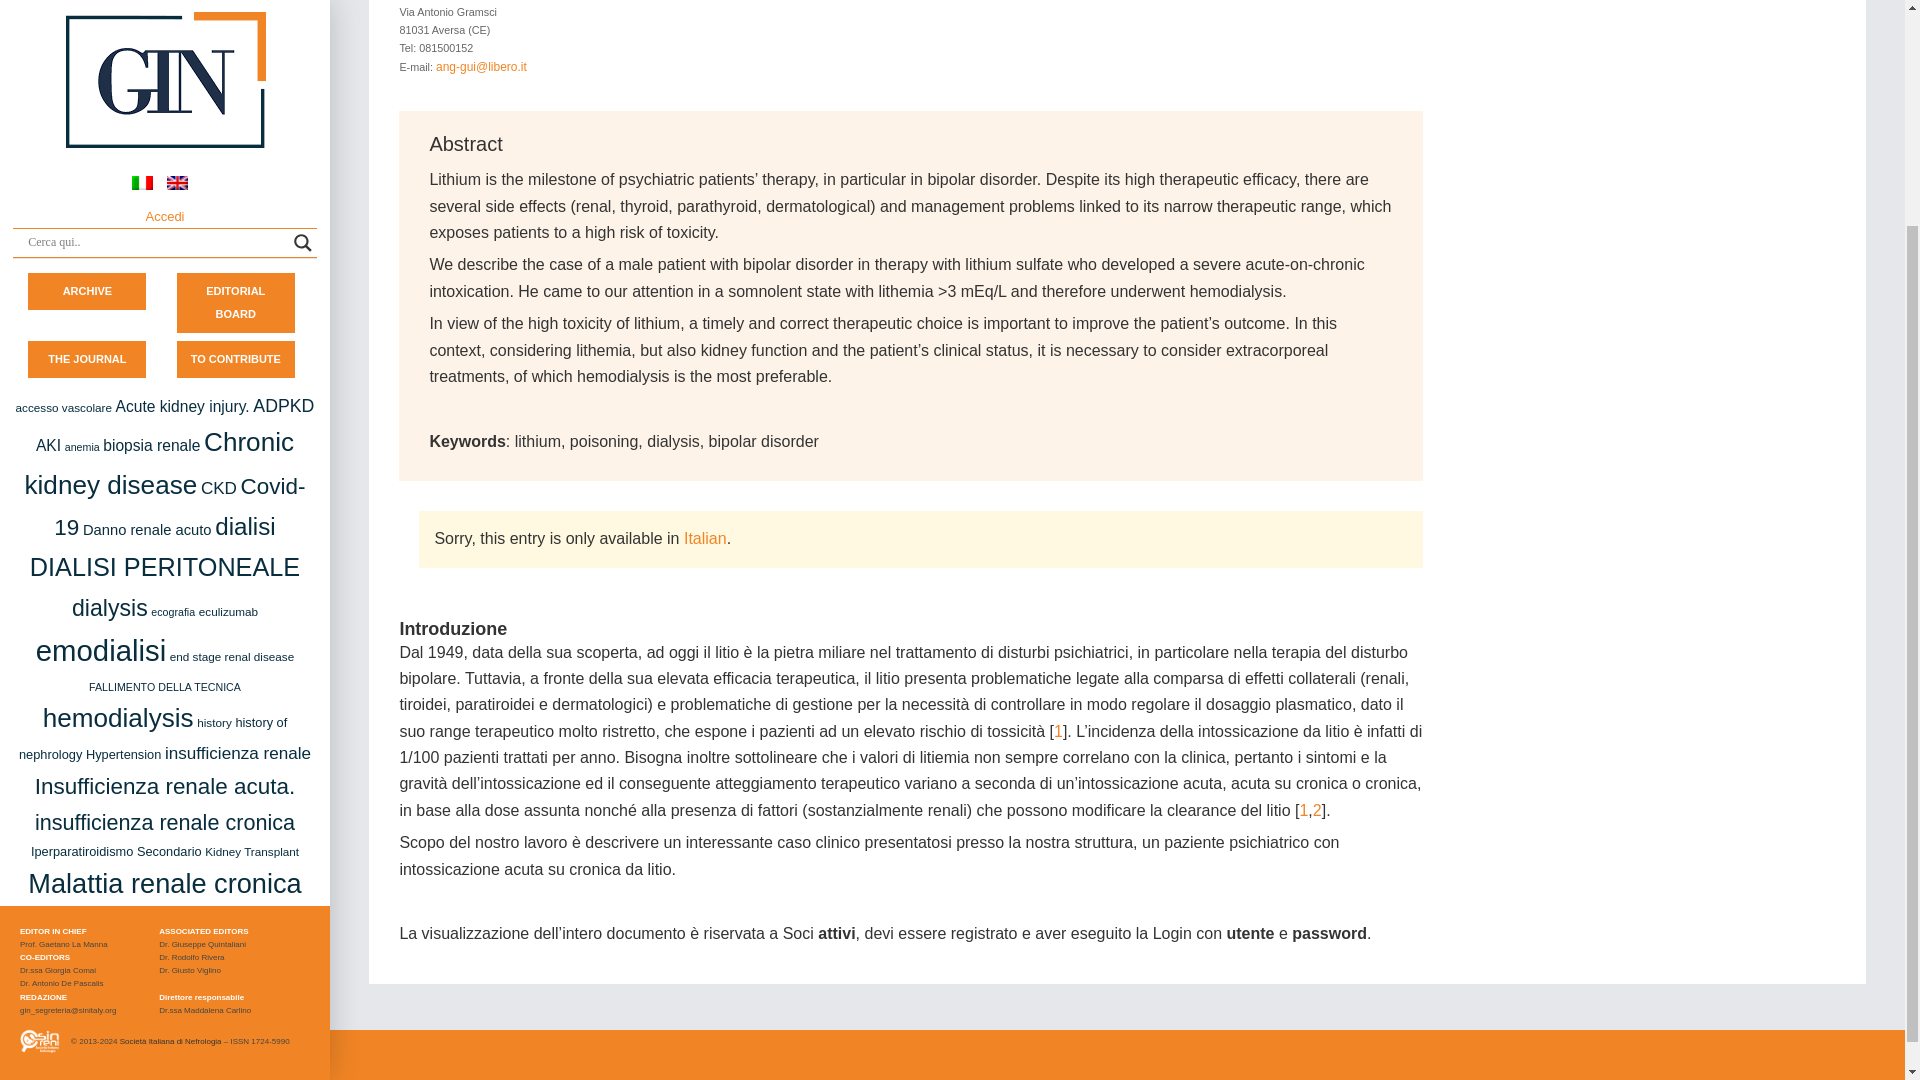  What do you see at coordinates (179, 227) in the screenshot?
I see `Covid-19` at bounding box center [179, 227].